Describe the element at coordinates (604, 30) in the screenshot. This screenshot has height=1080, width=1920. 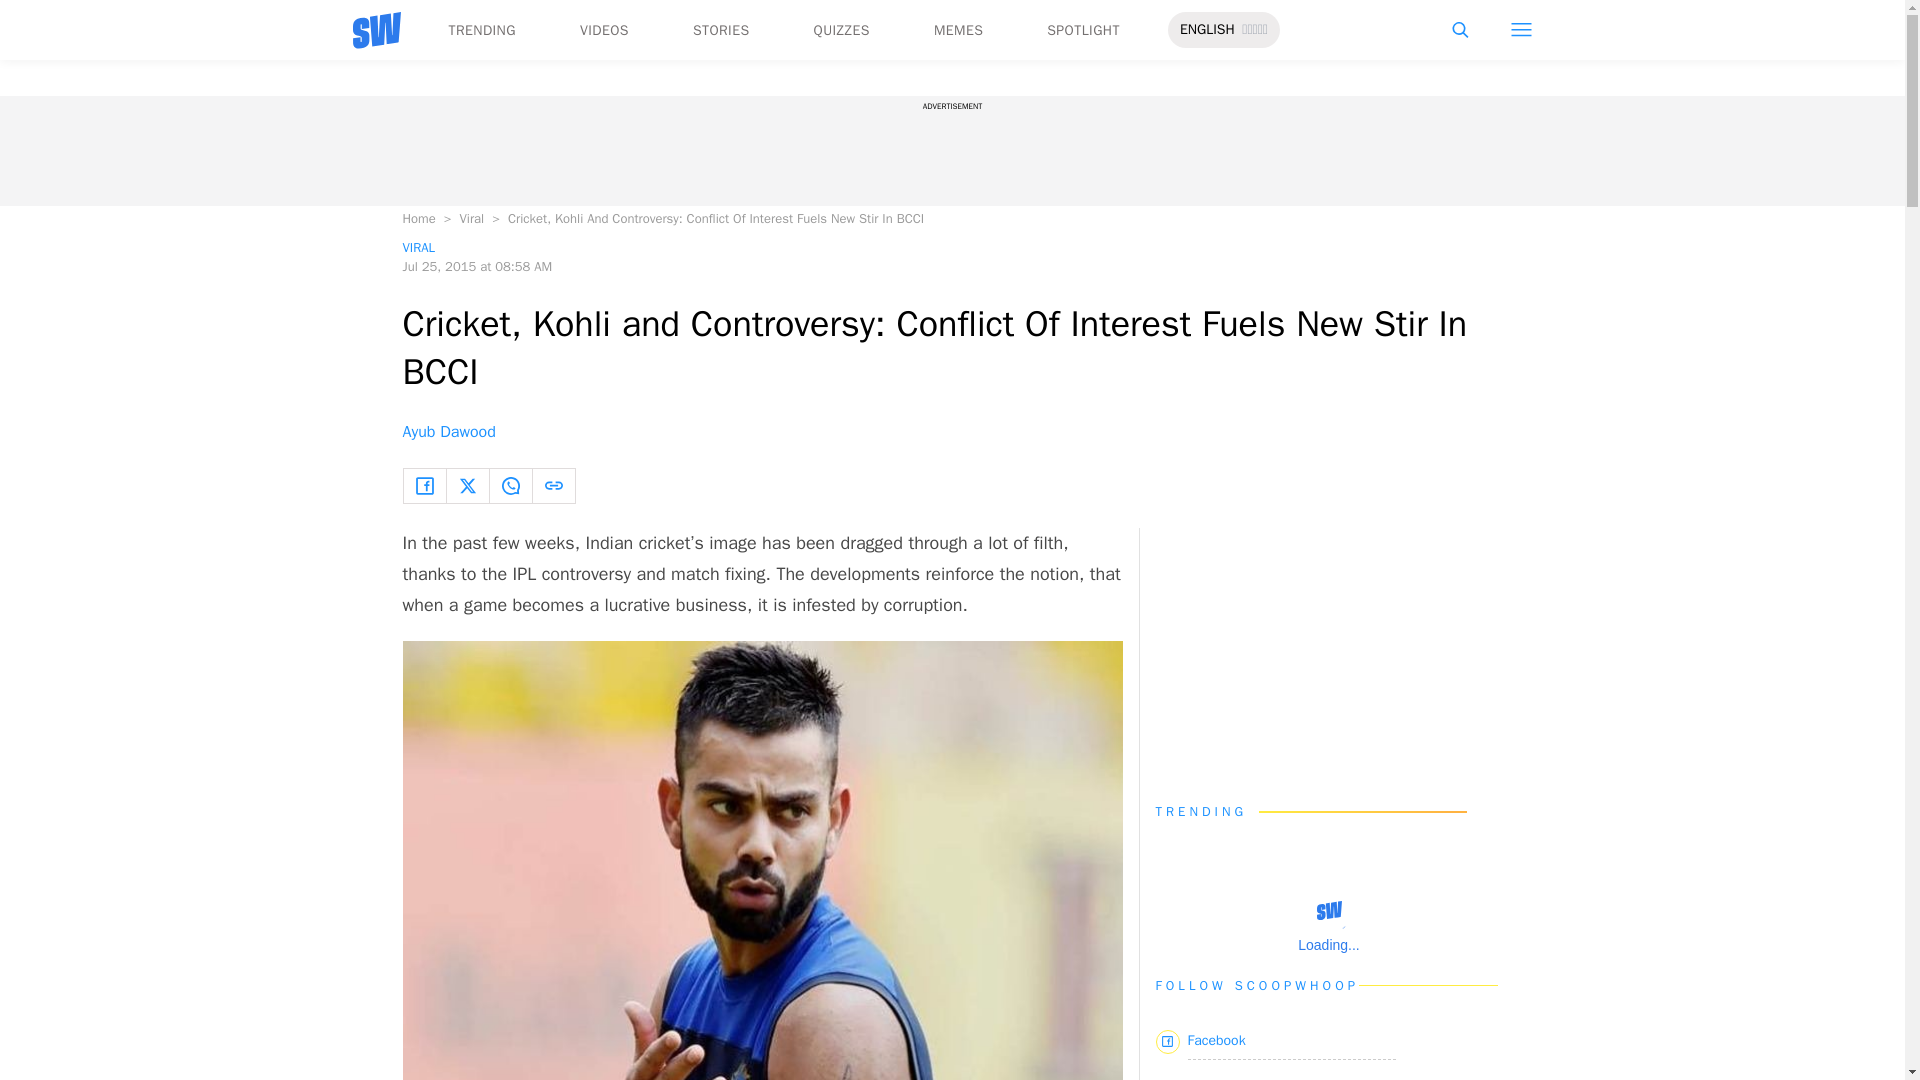
I see `VIDEOS` at that location.